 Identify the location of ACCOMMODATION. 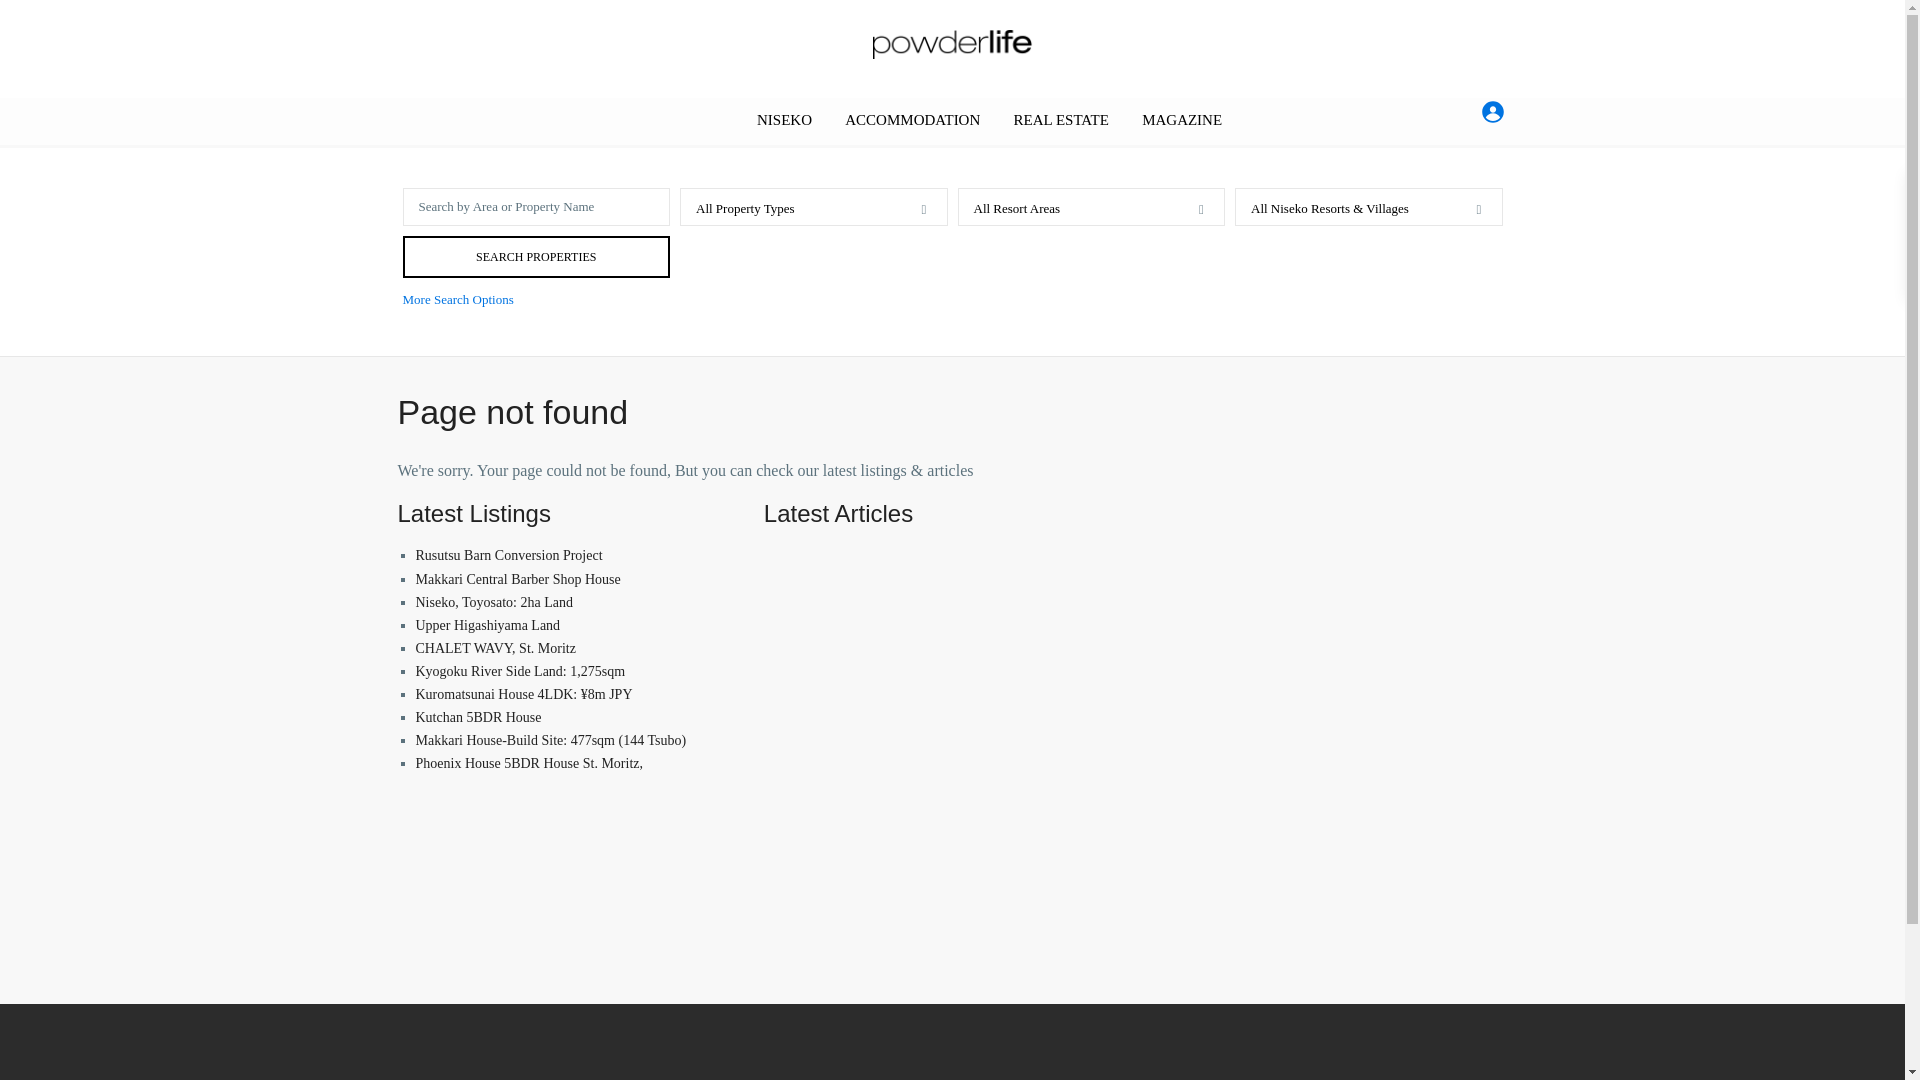
(912, 120).